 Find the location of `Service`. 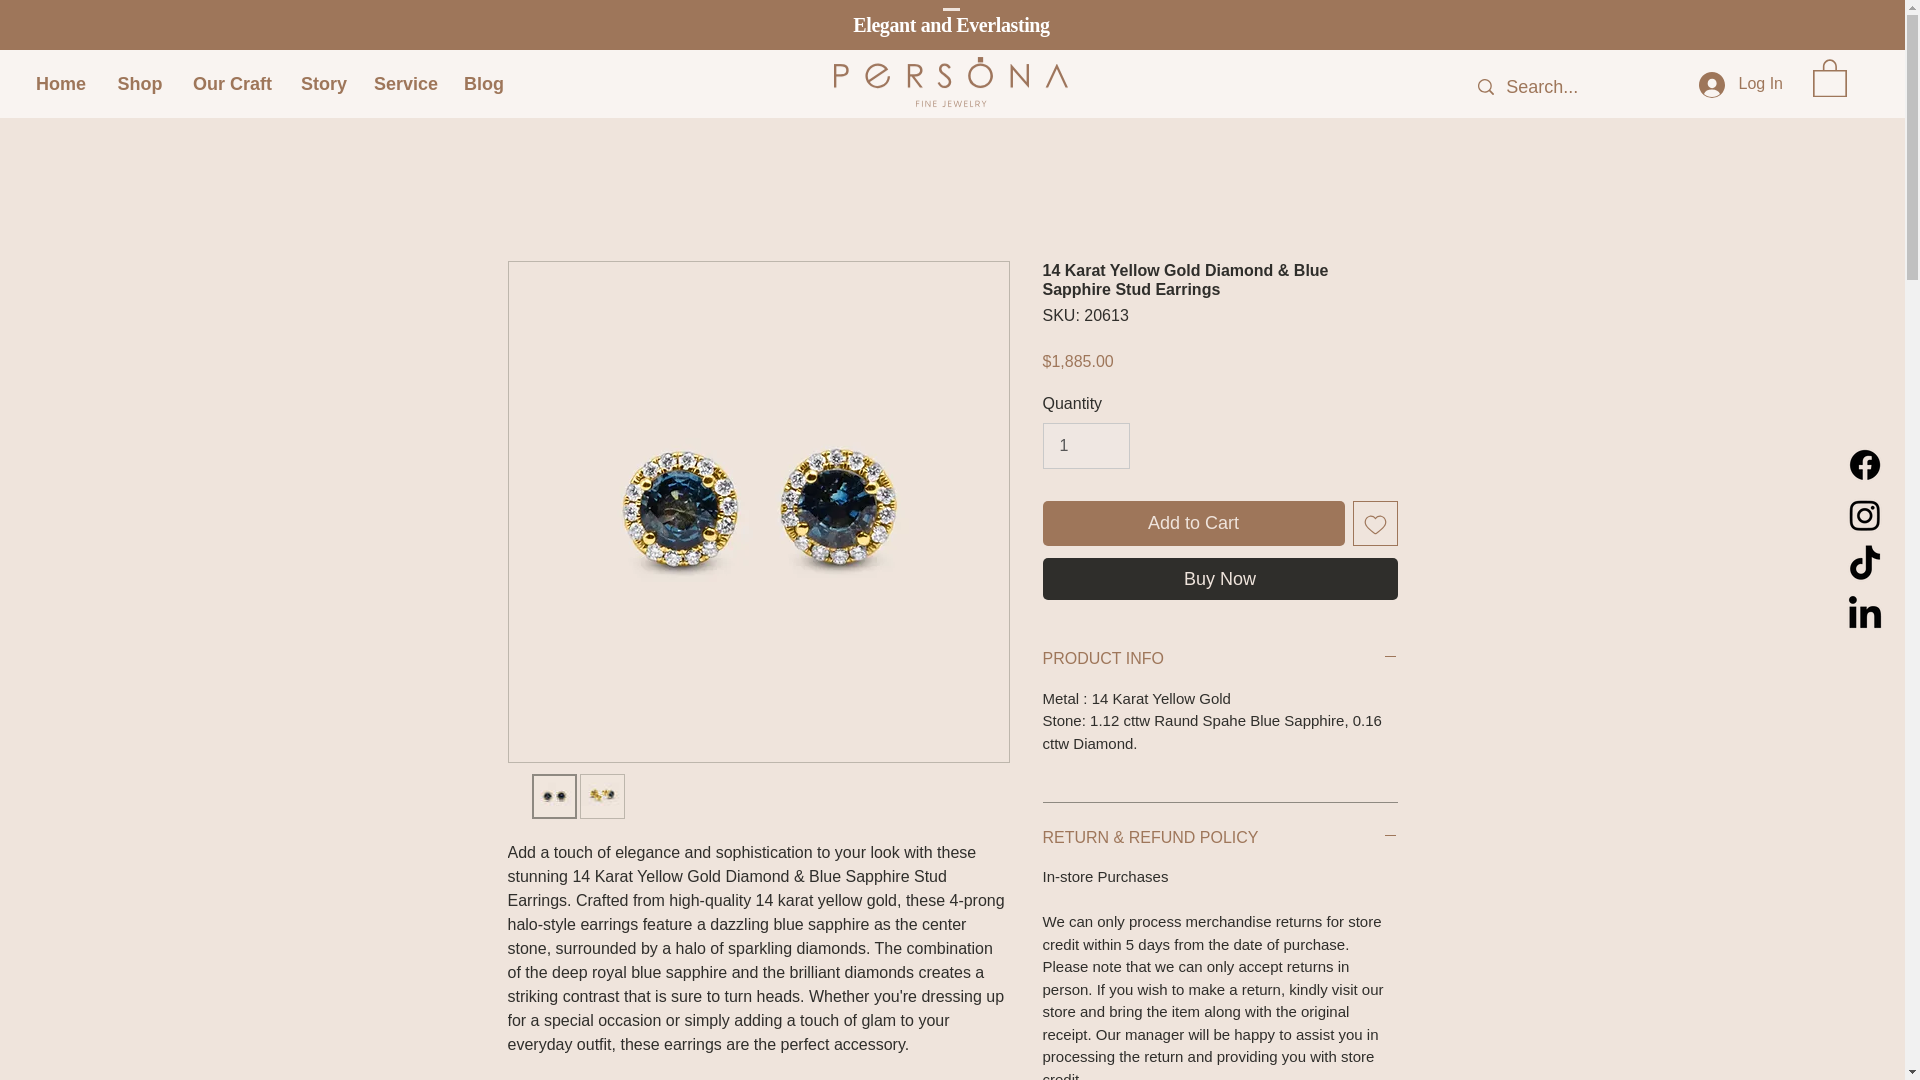

Service is located at coordinates (404, 84).